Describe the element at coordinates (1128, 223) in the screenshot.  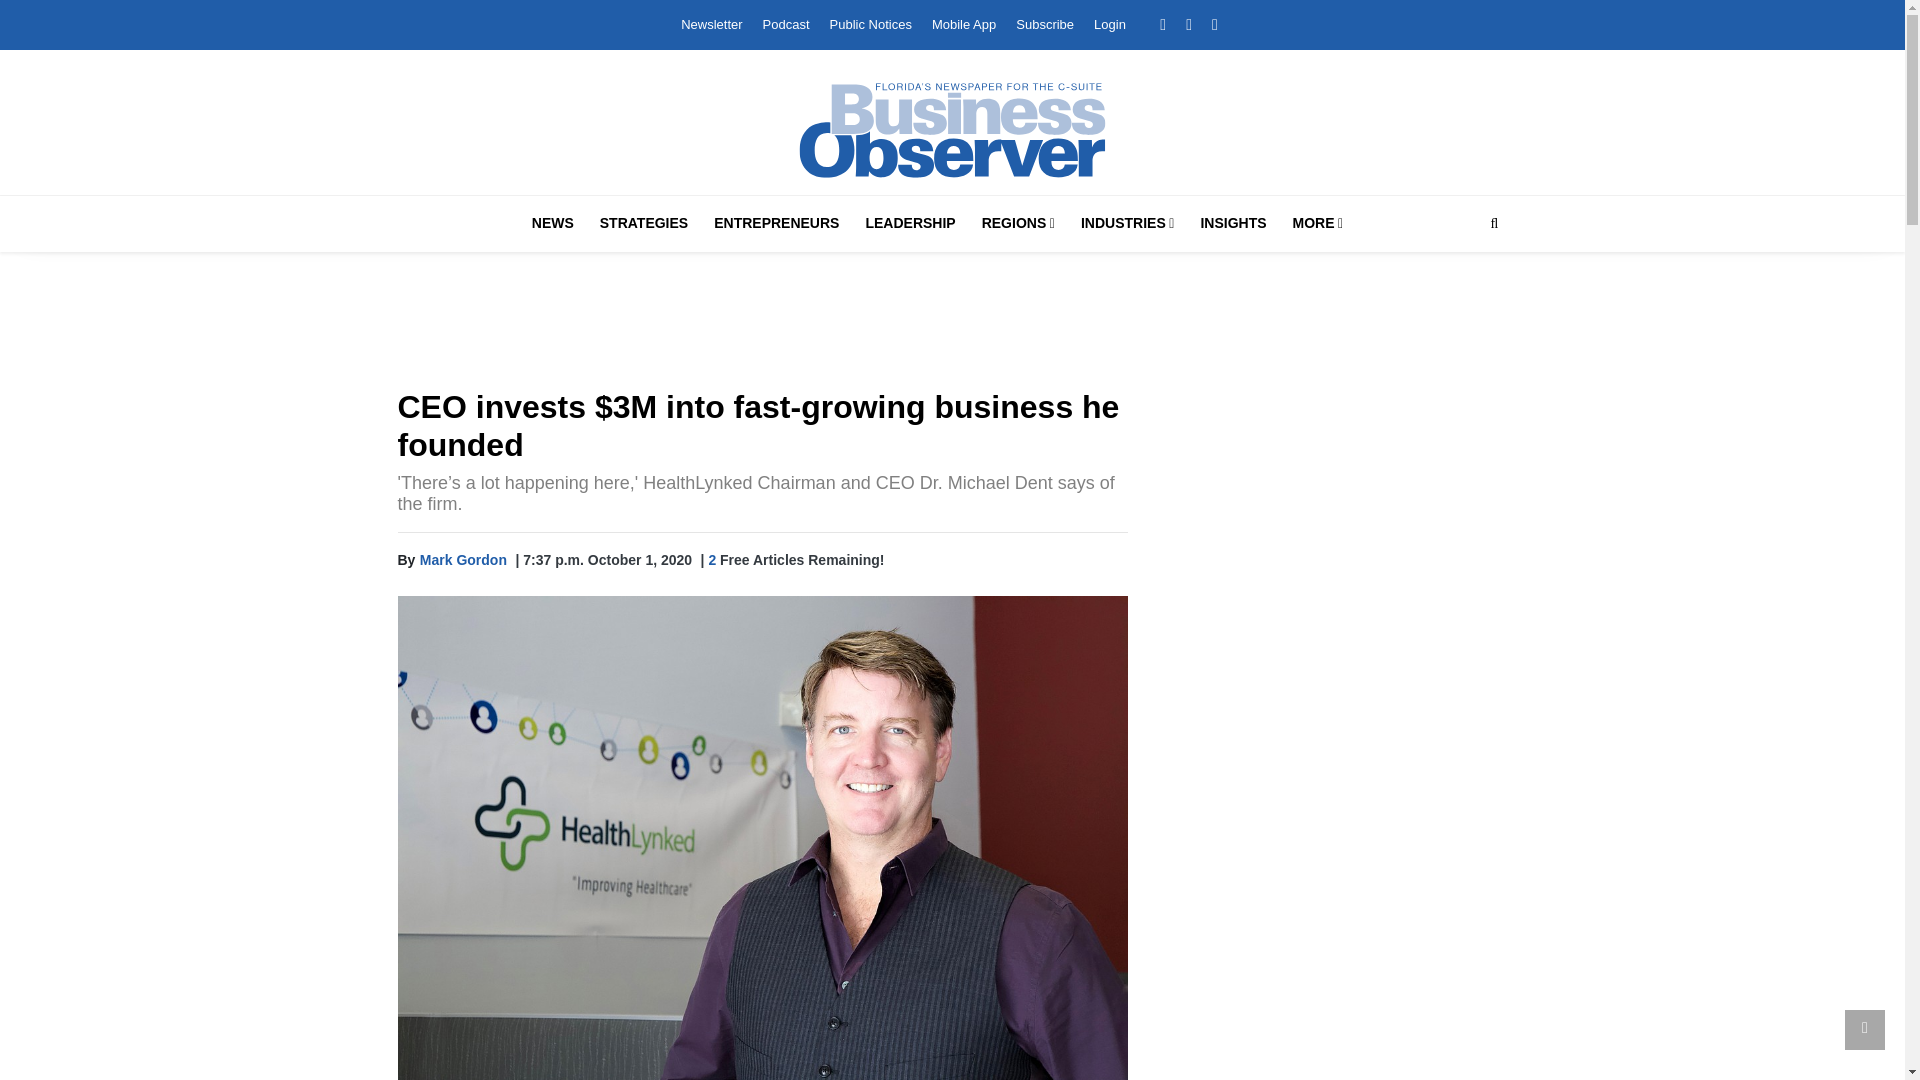
I see `INDUSTRIES` at that location.